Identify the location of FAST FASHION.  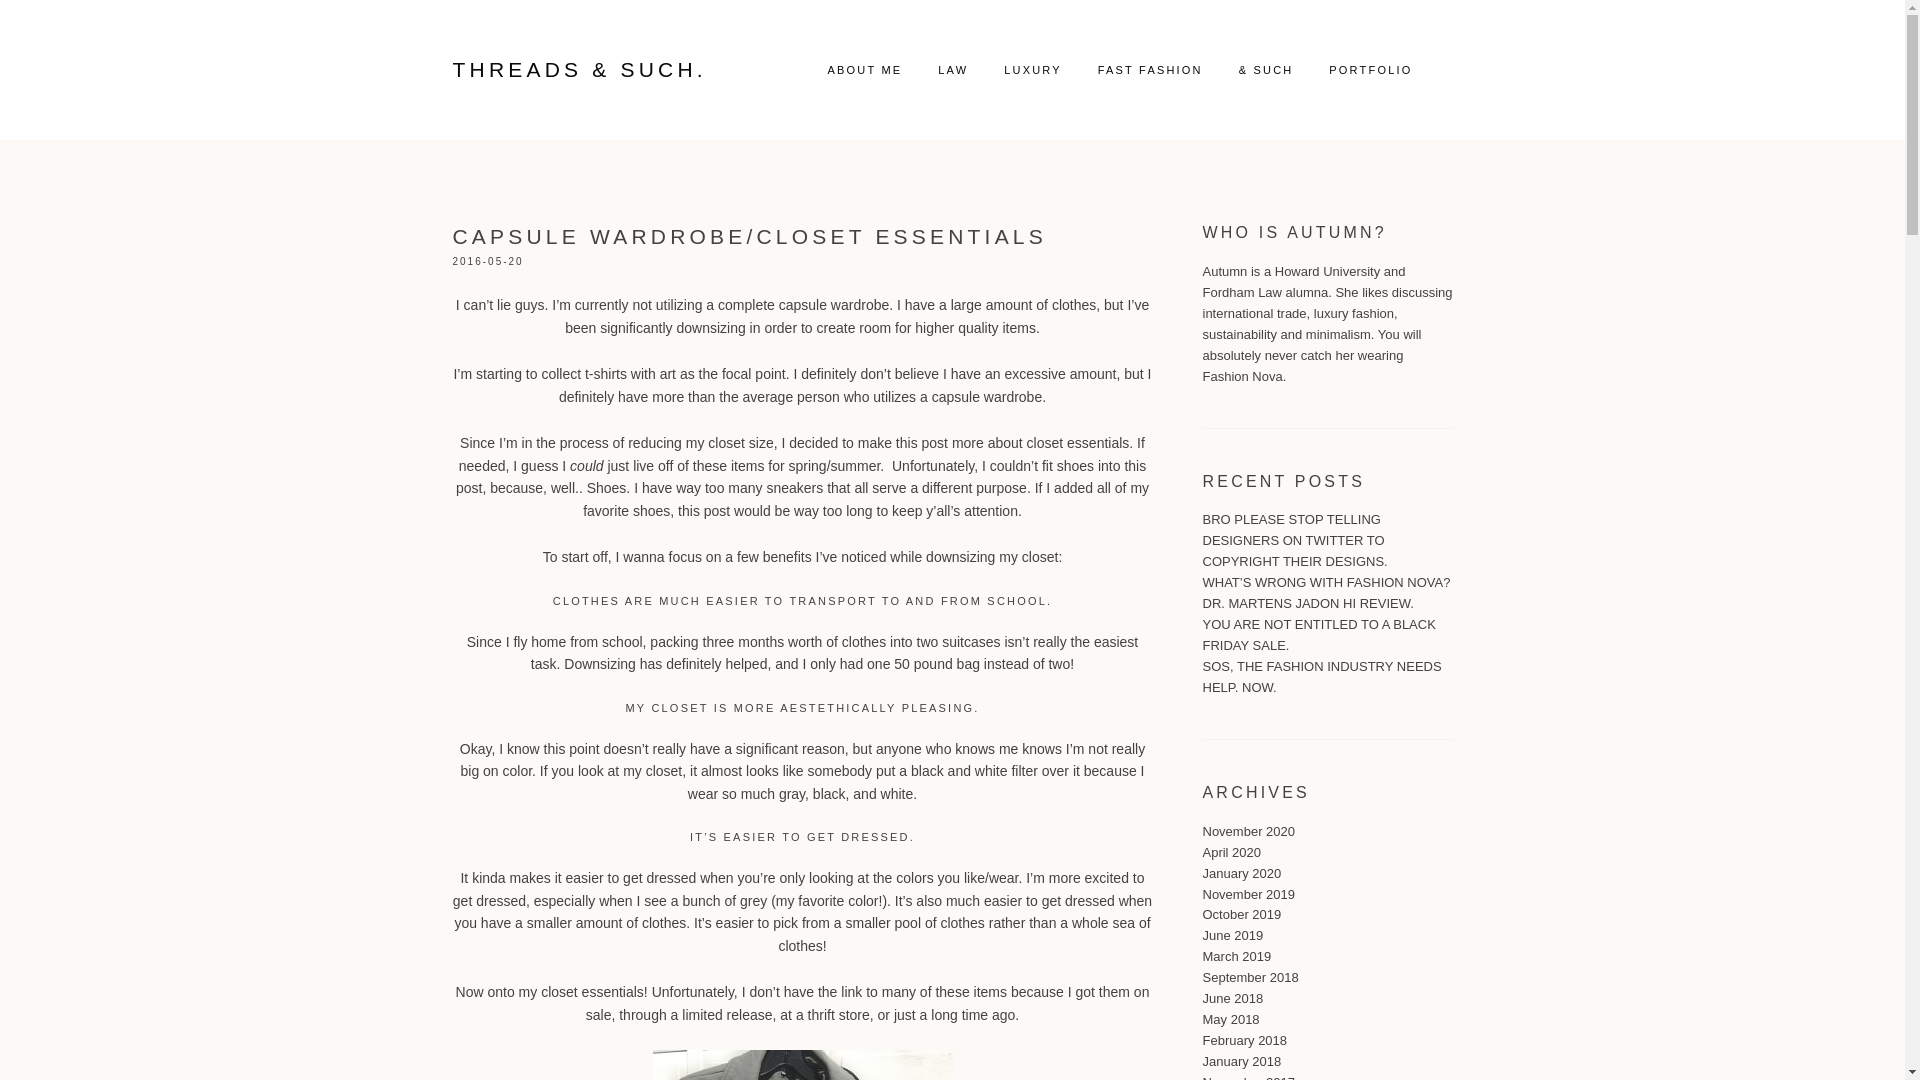
(1150, 70).